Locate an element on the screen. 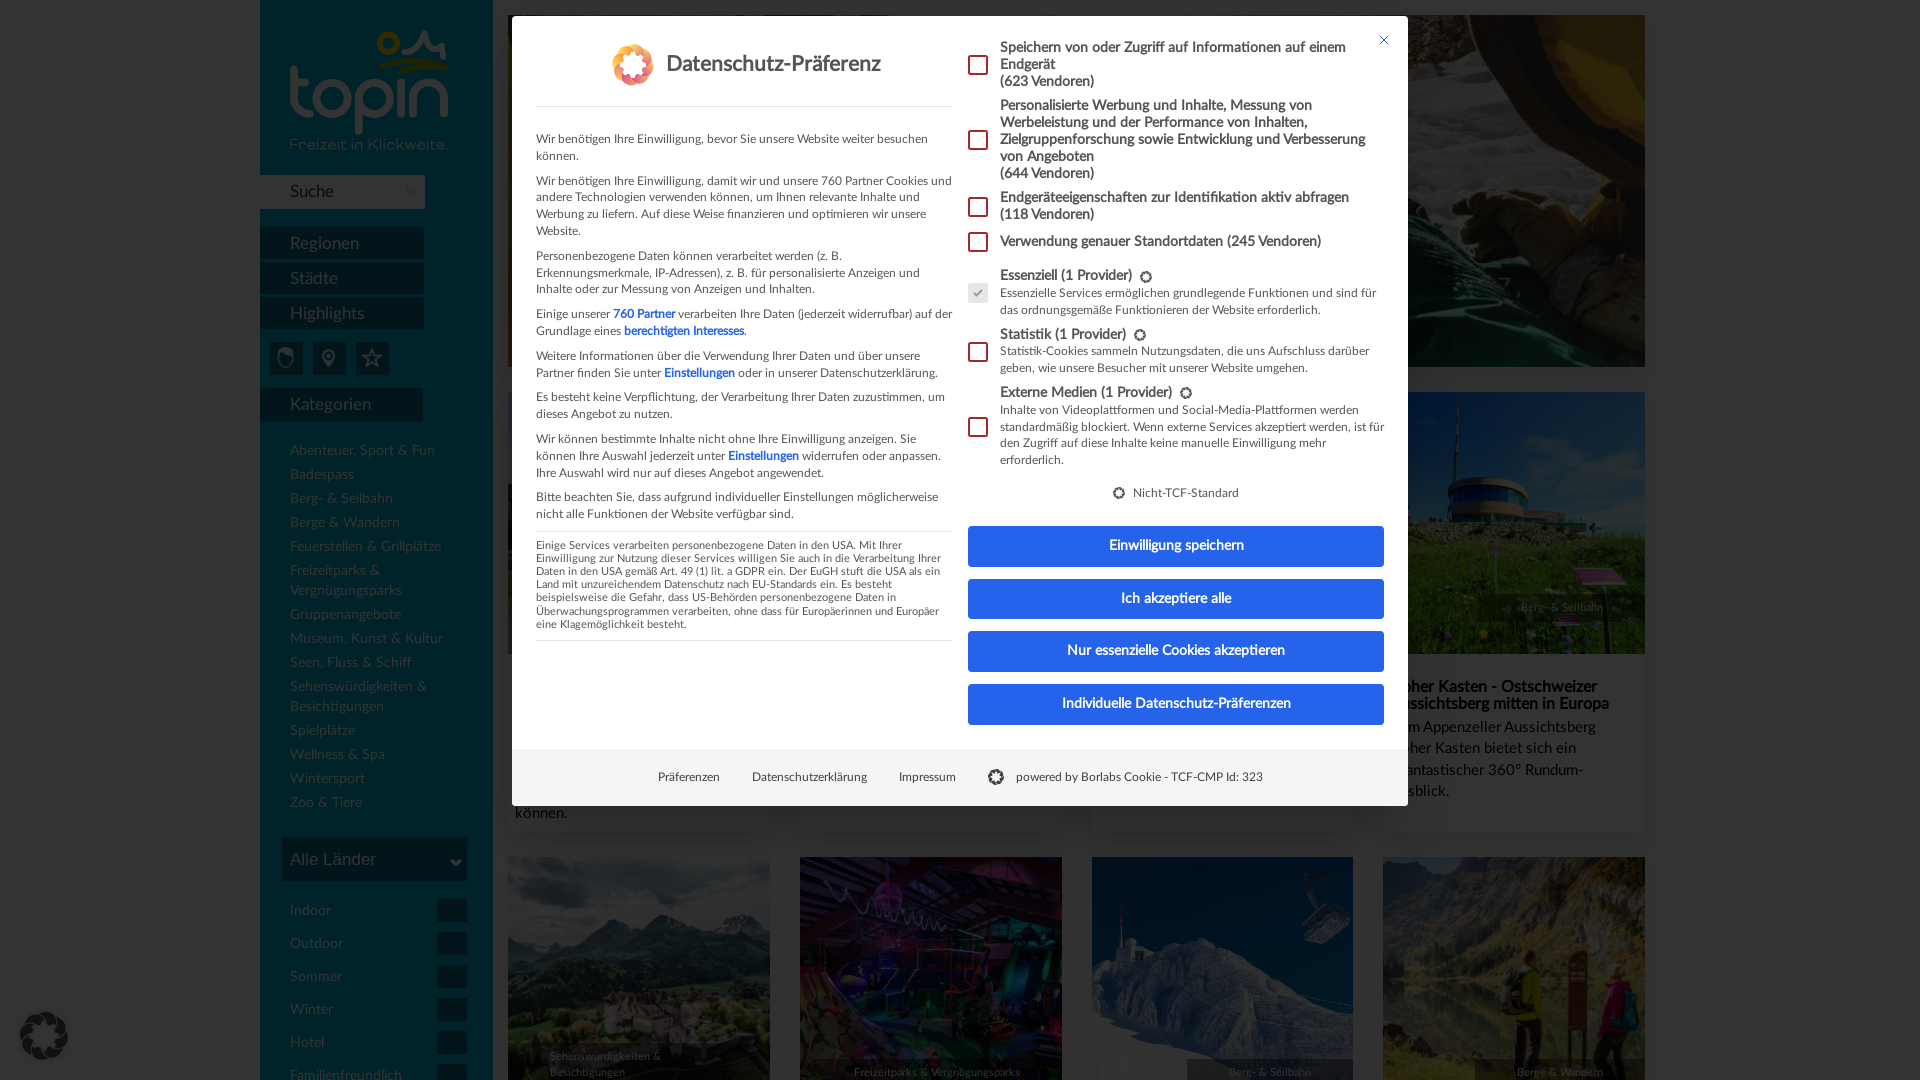 The image size is (1920, 1080). Einwilligung speichern is located at coordinates (1176, 546).